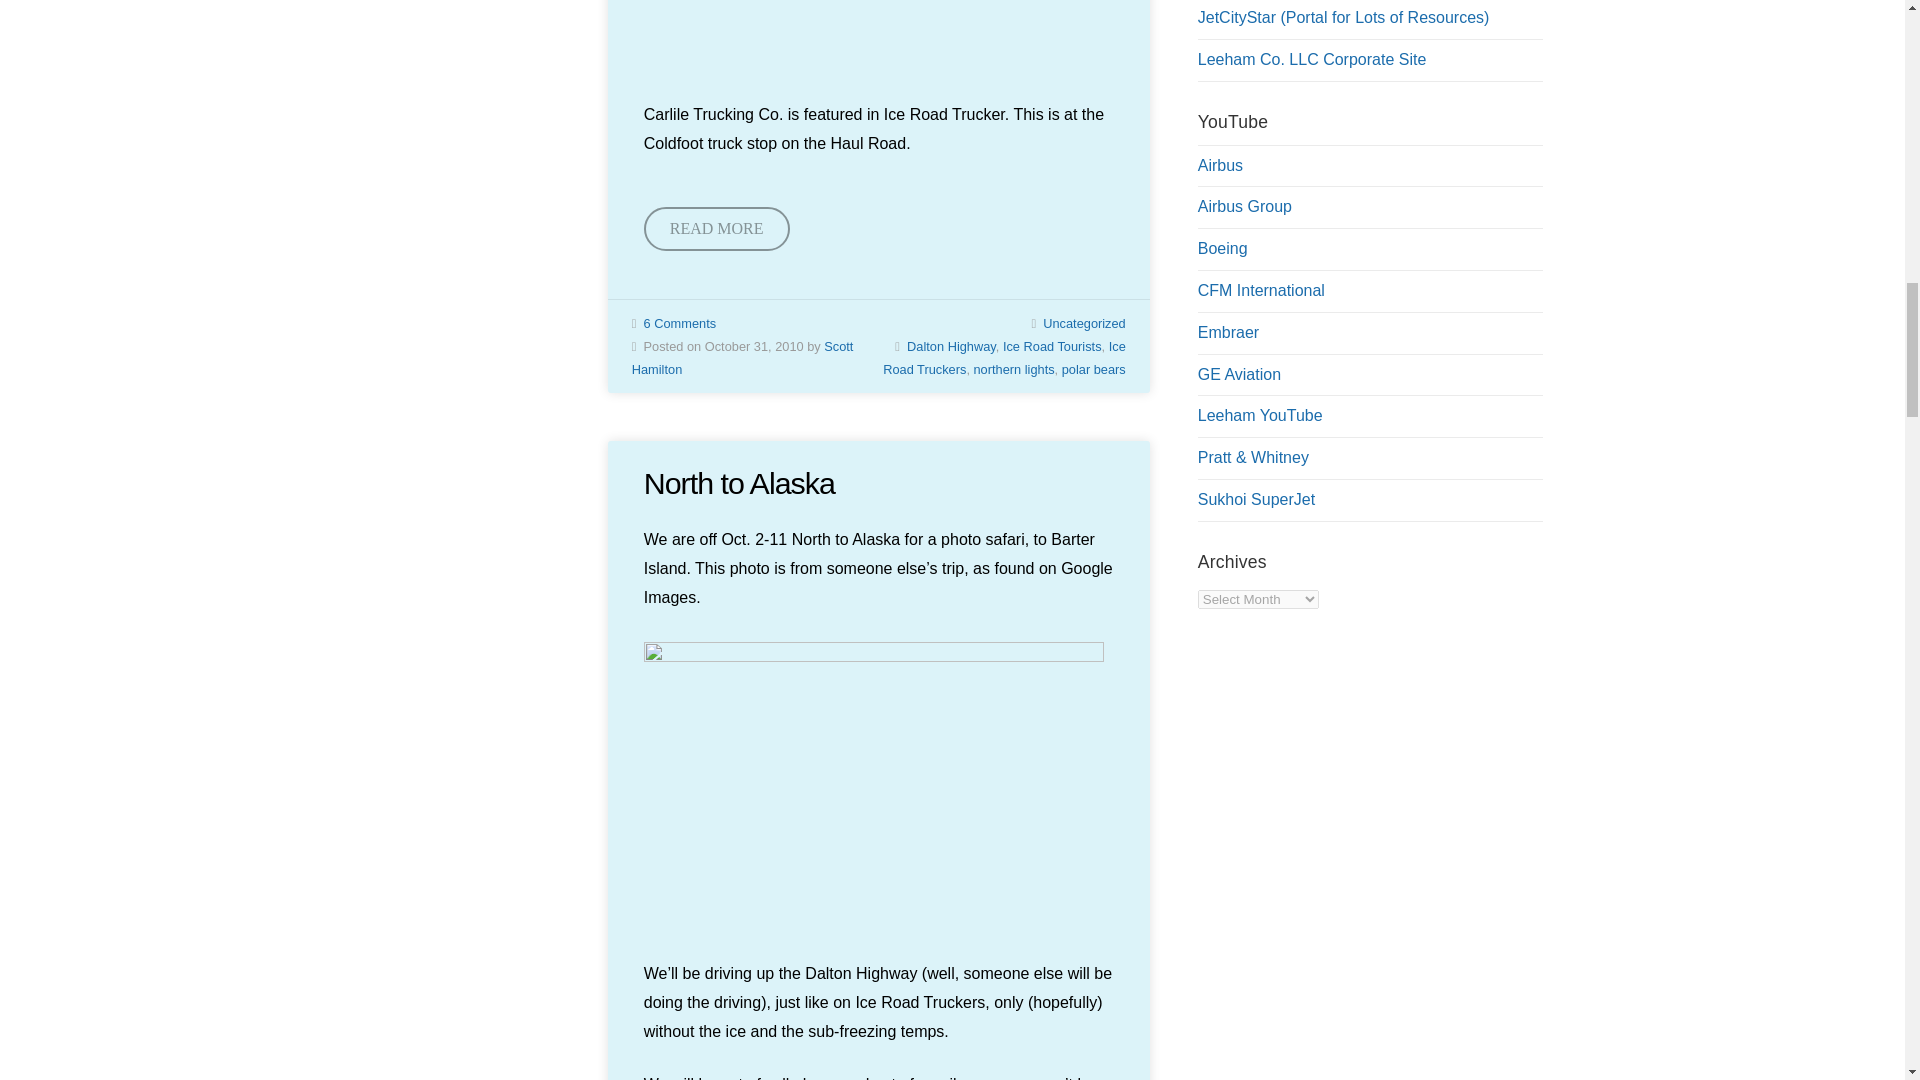 The width and height of the screenshot is (1920, 1080). I want to click on North to Alaska, so click(739, 482).